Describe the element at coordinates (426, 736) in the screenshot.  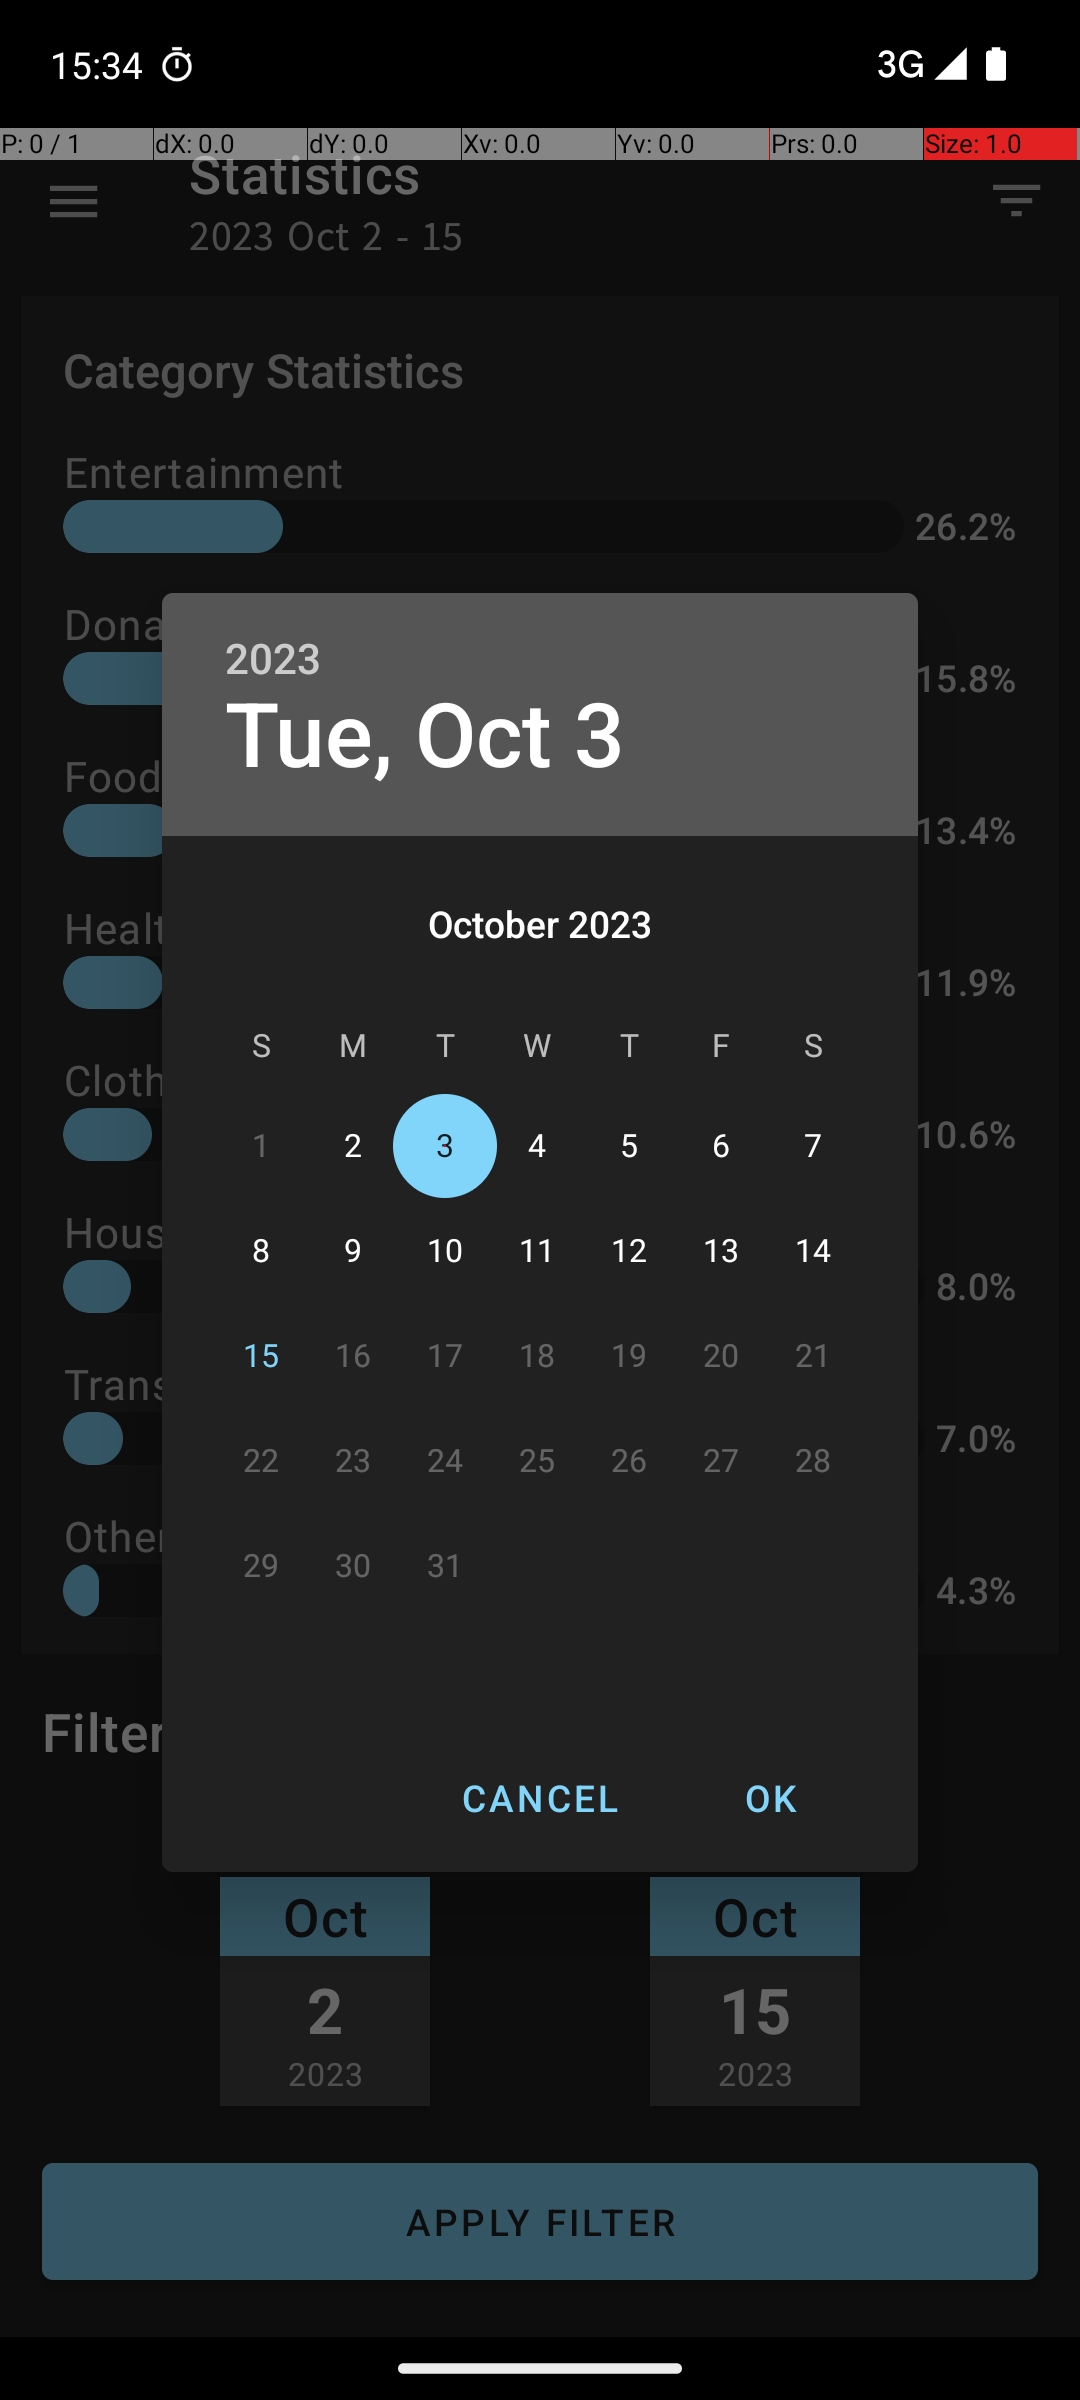
I see `Tue, Oct 3` at that location.